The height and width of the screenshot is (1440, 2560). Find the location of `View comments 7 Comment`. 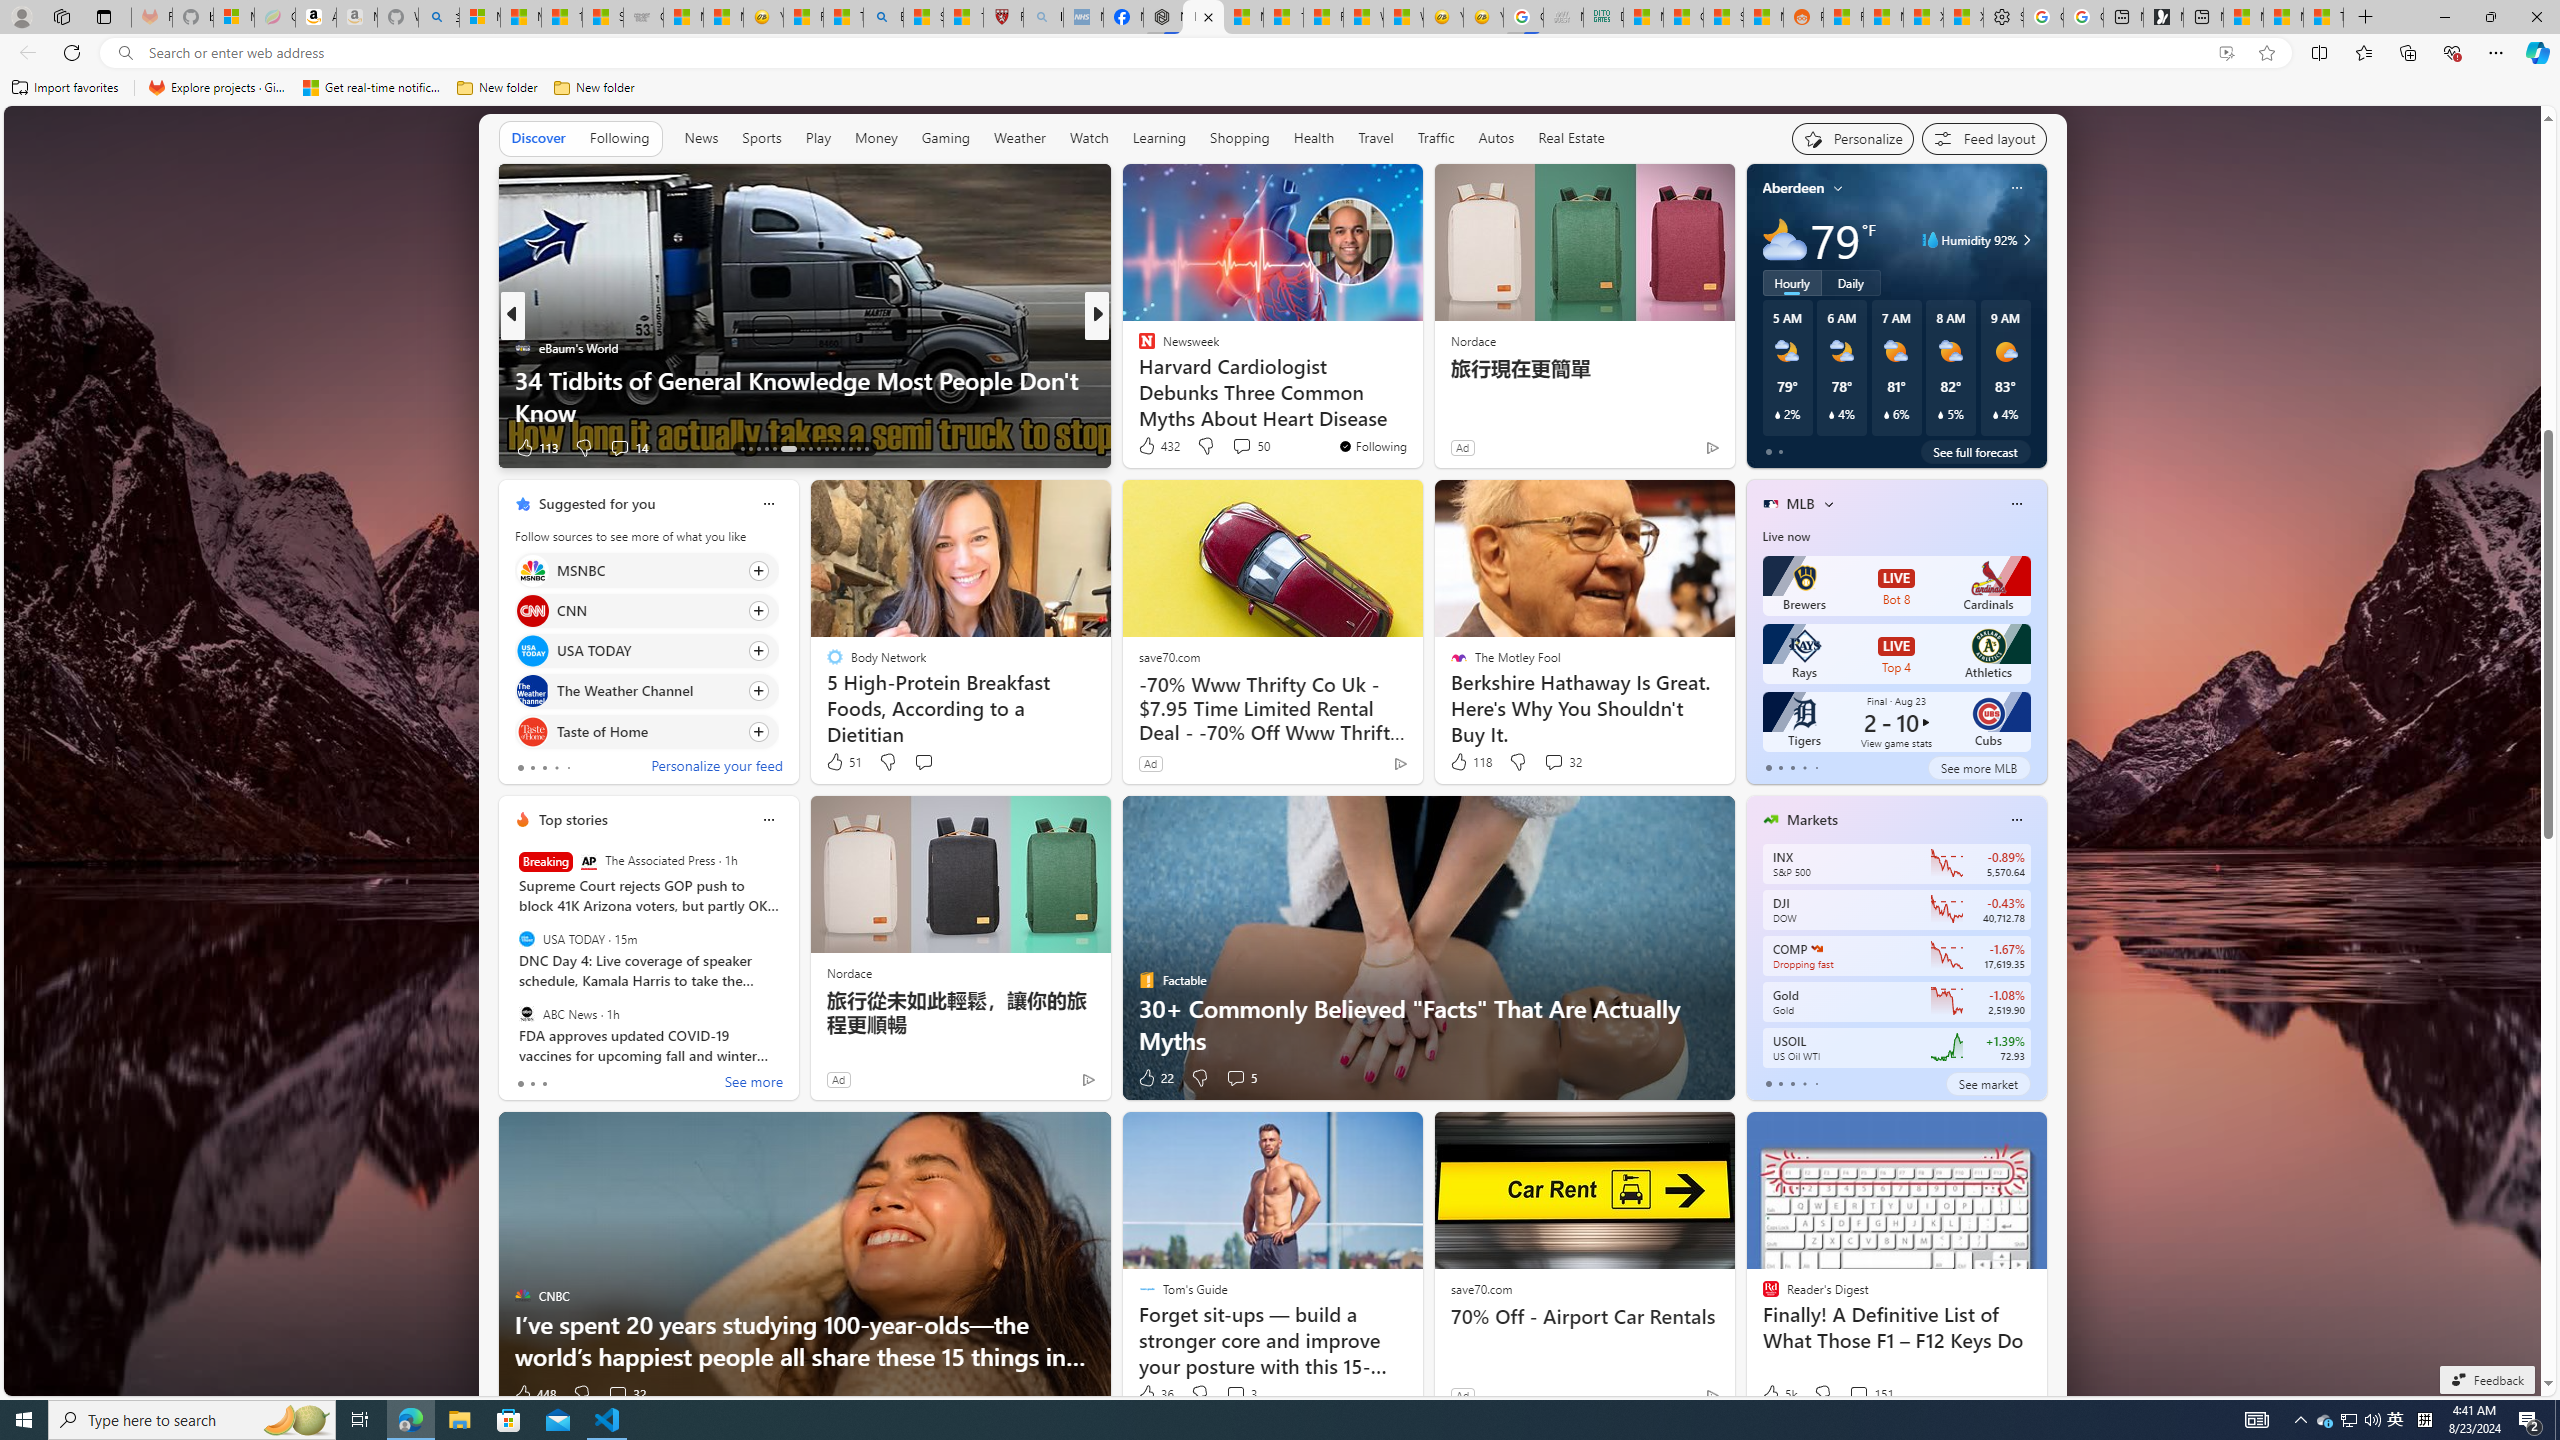

View comments 7 Comment is located at coordinates (1234, 448).